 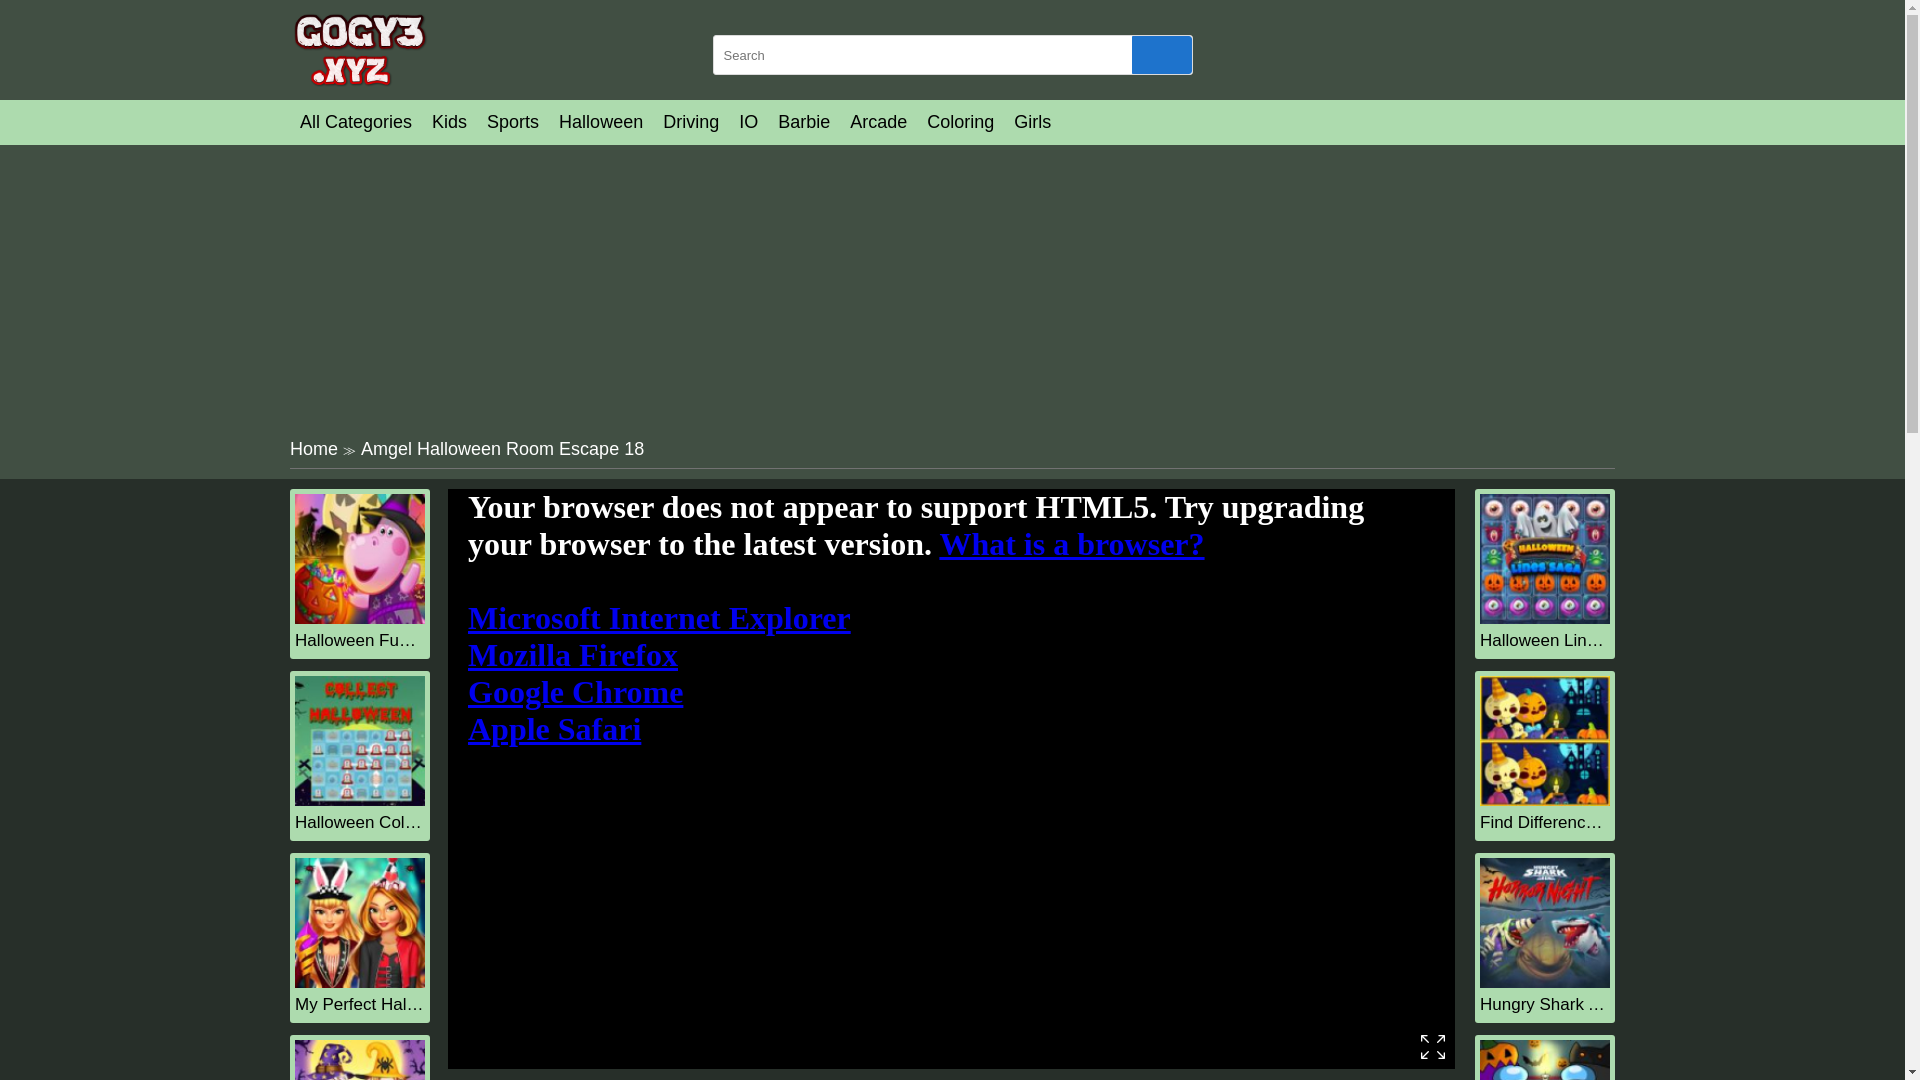 What do you see at coordinates (360, 618) in the screenshot?
I see `Halloween Funny Pumpkins` at bounding box center [360, 618].